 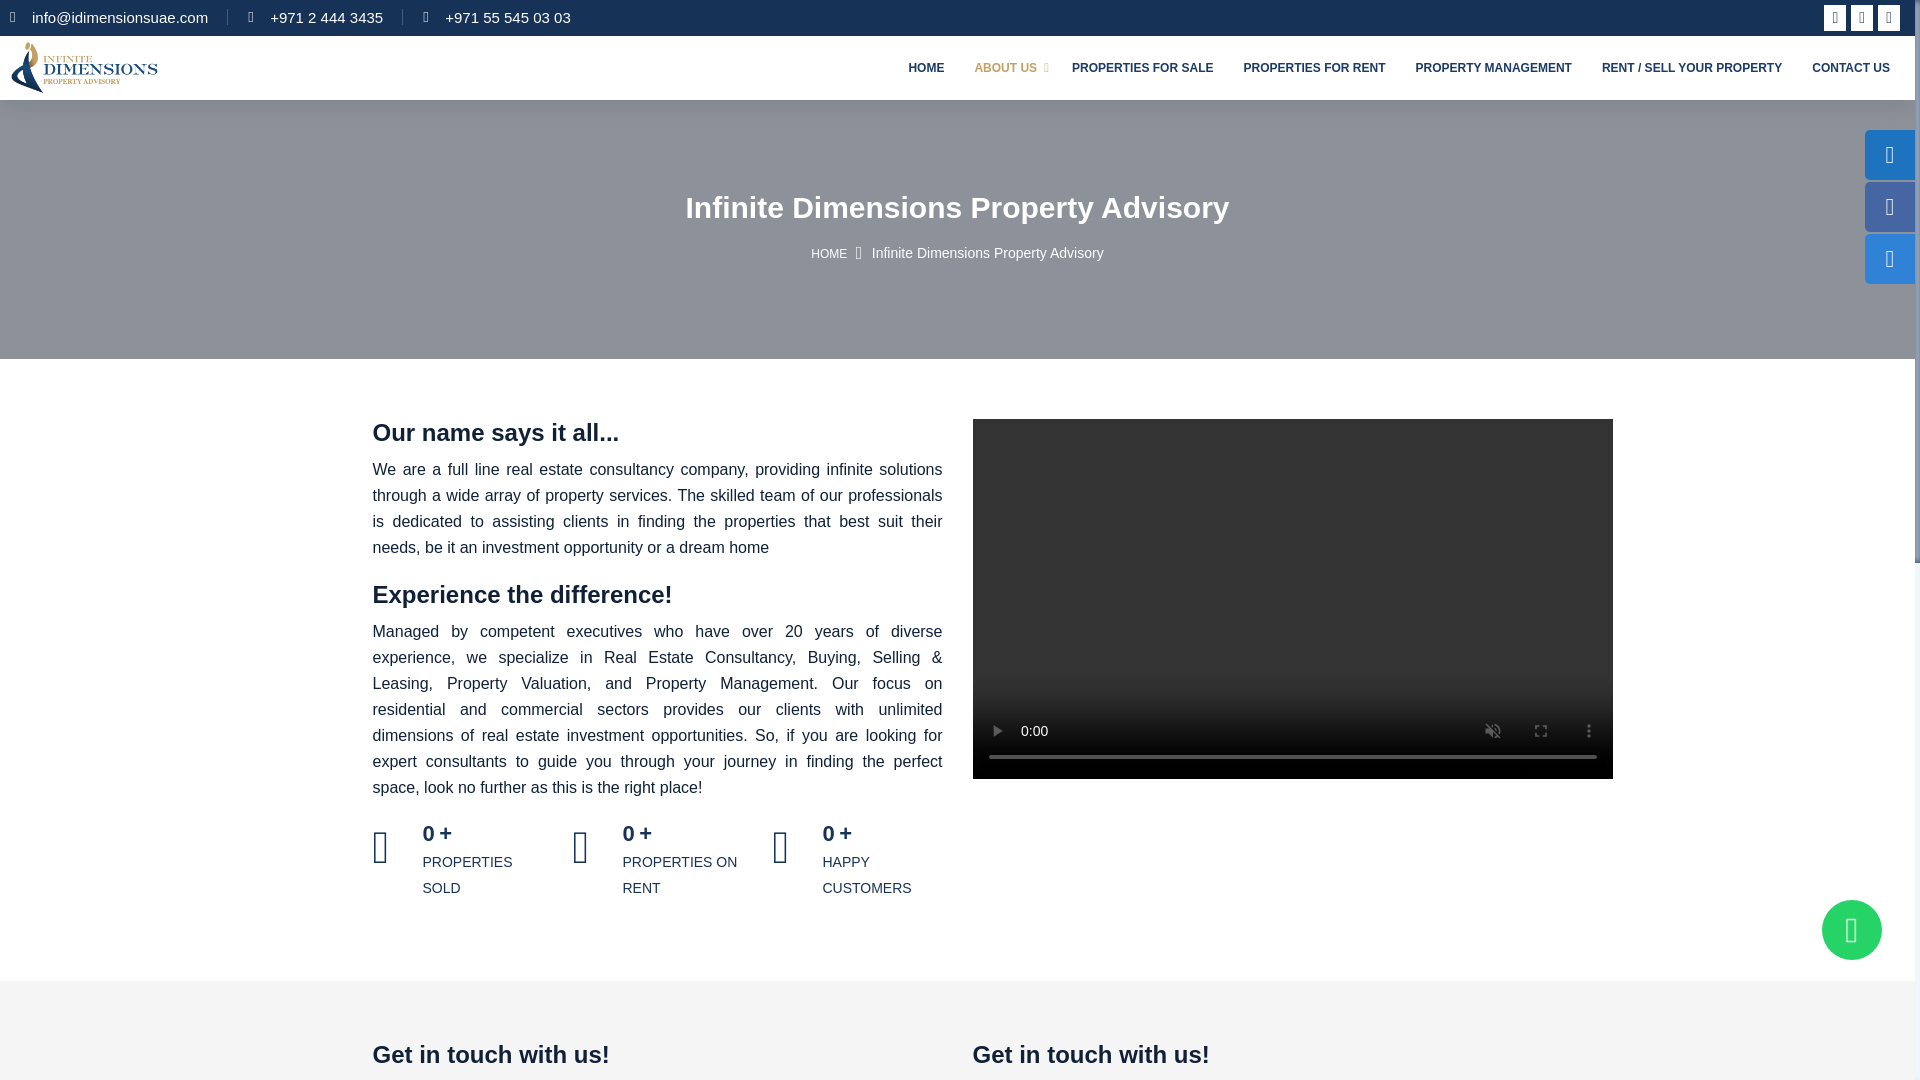 I want to click on CONTACT US, so click(x=1850, y=68).